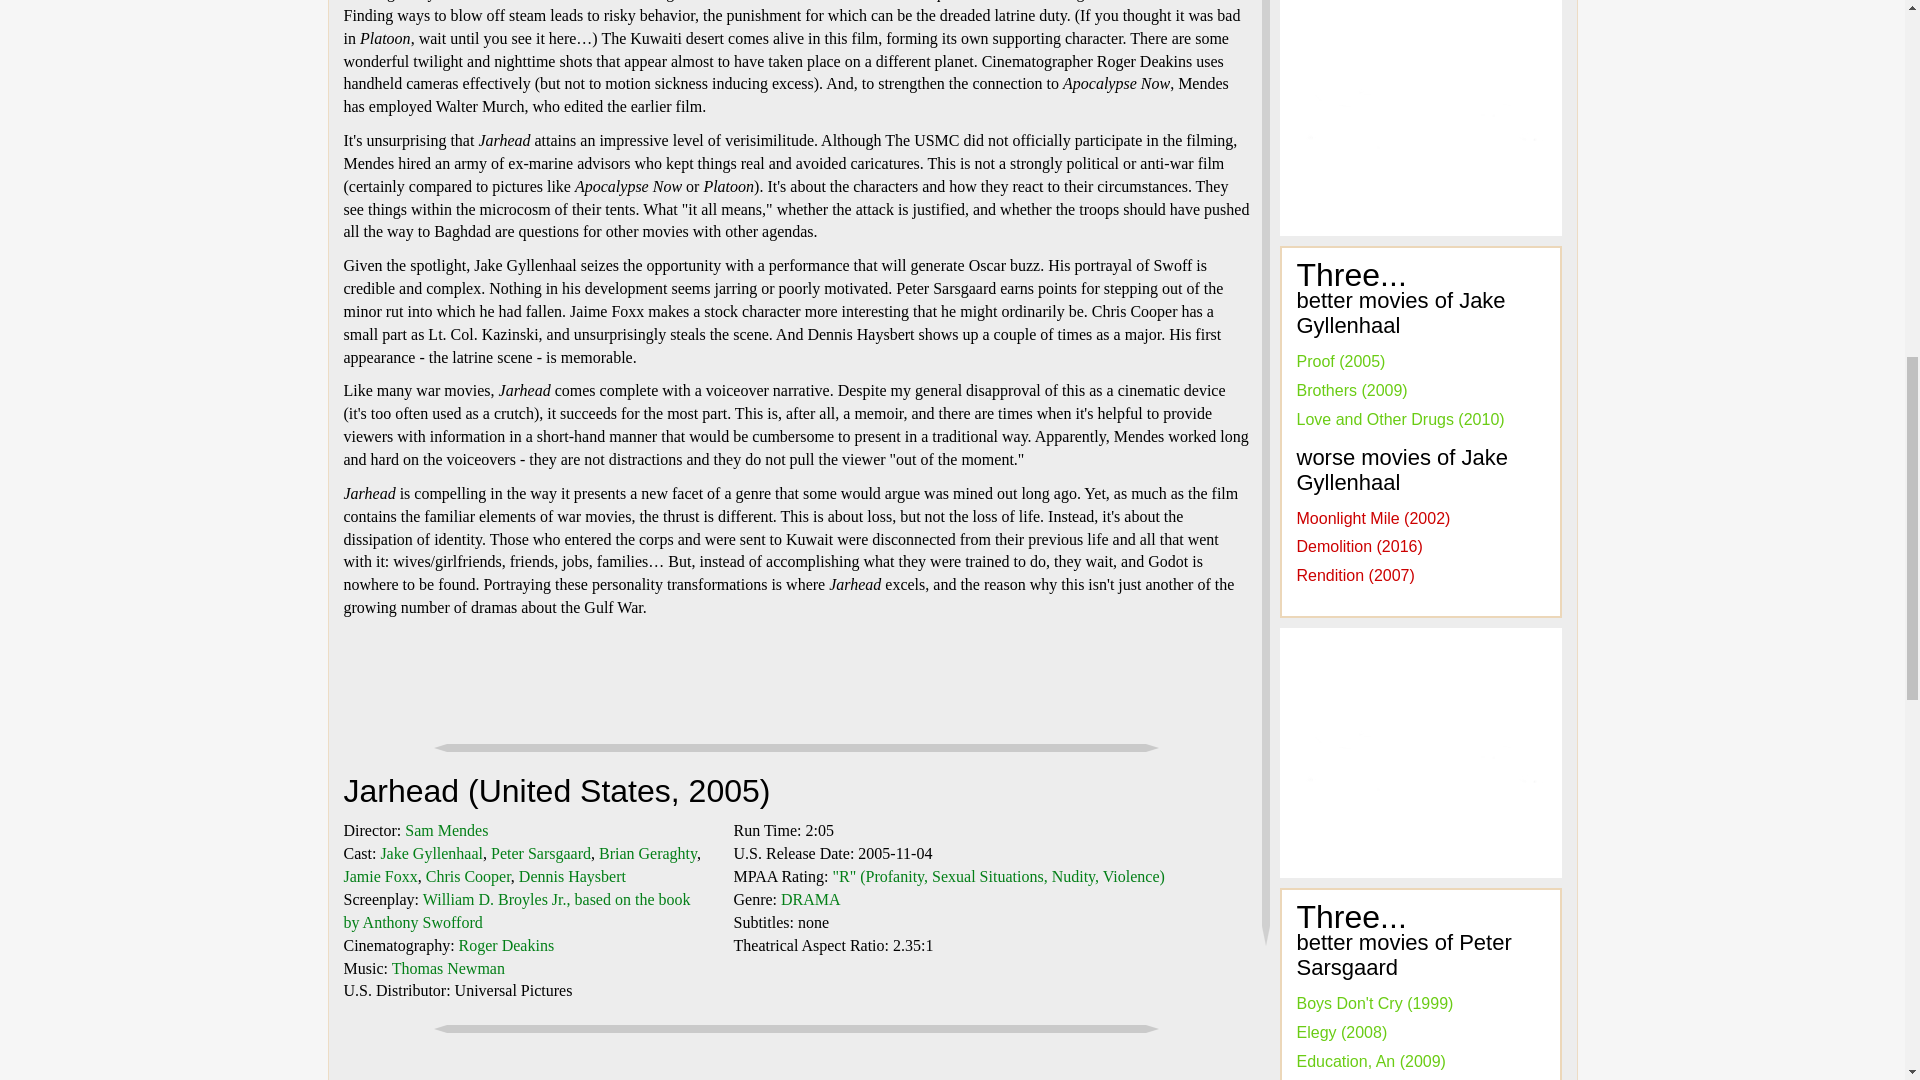  I want to click on Add Comment, so click(1162, 1078).